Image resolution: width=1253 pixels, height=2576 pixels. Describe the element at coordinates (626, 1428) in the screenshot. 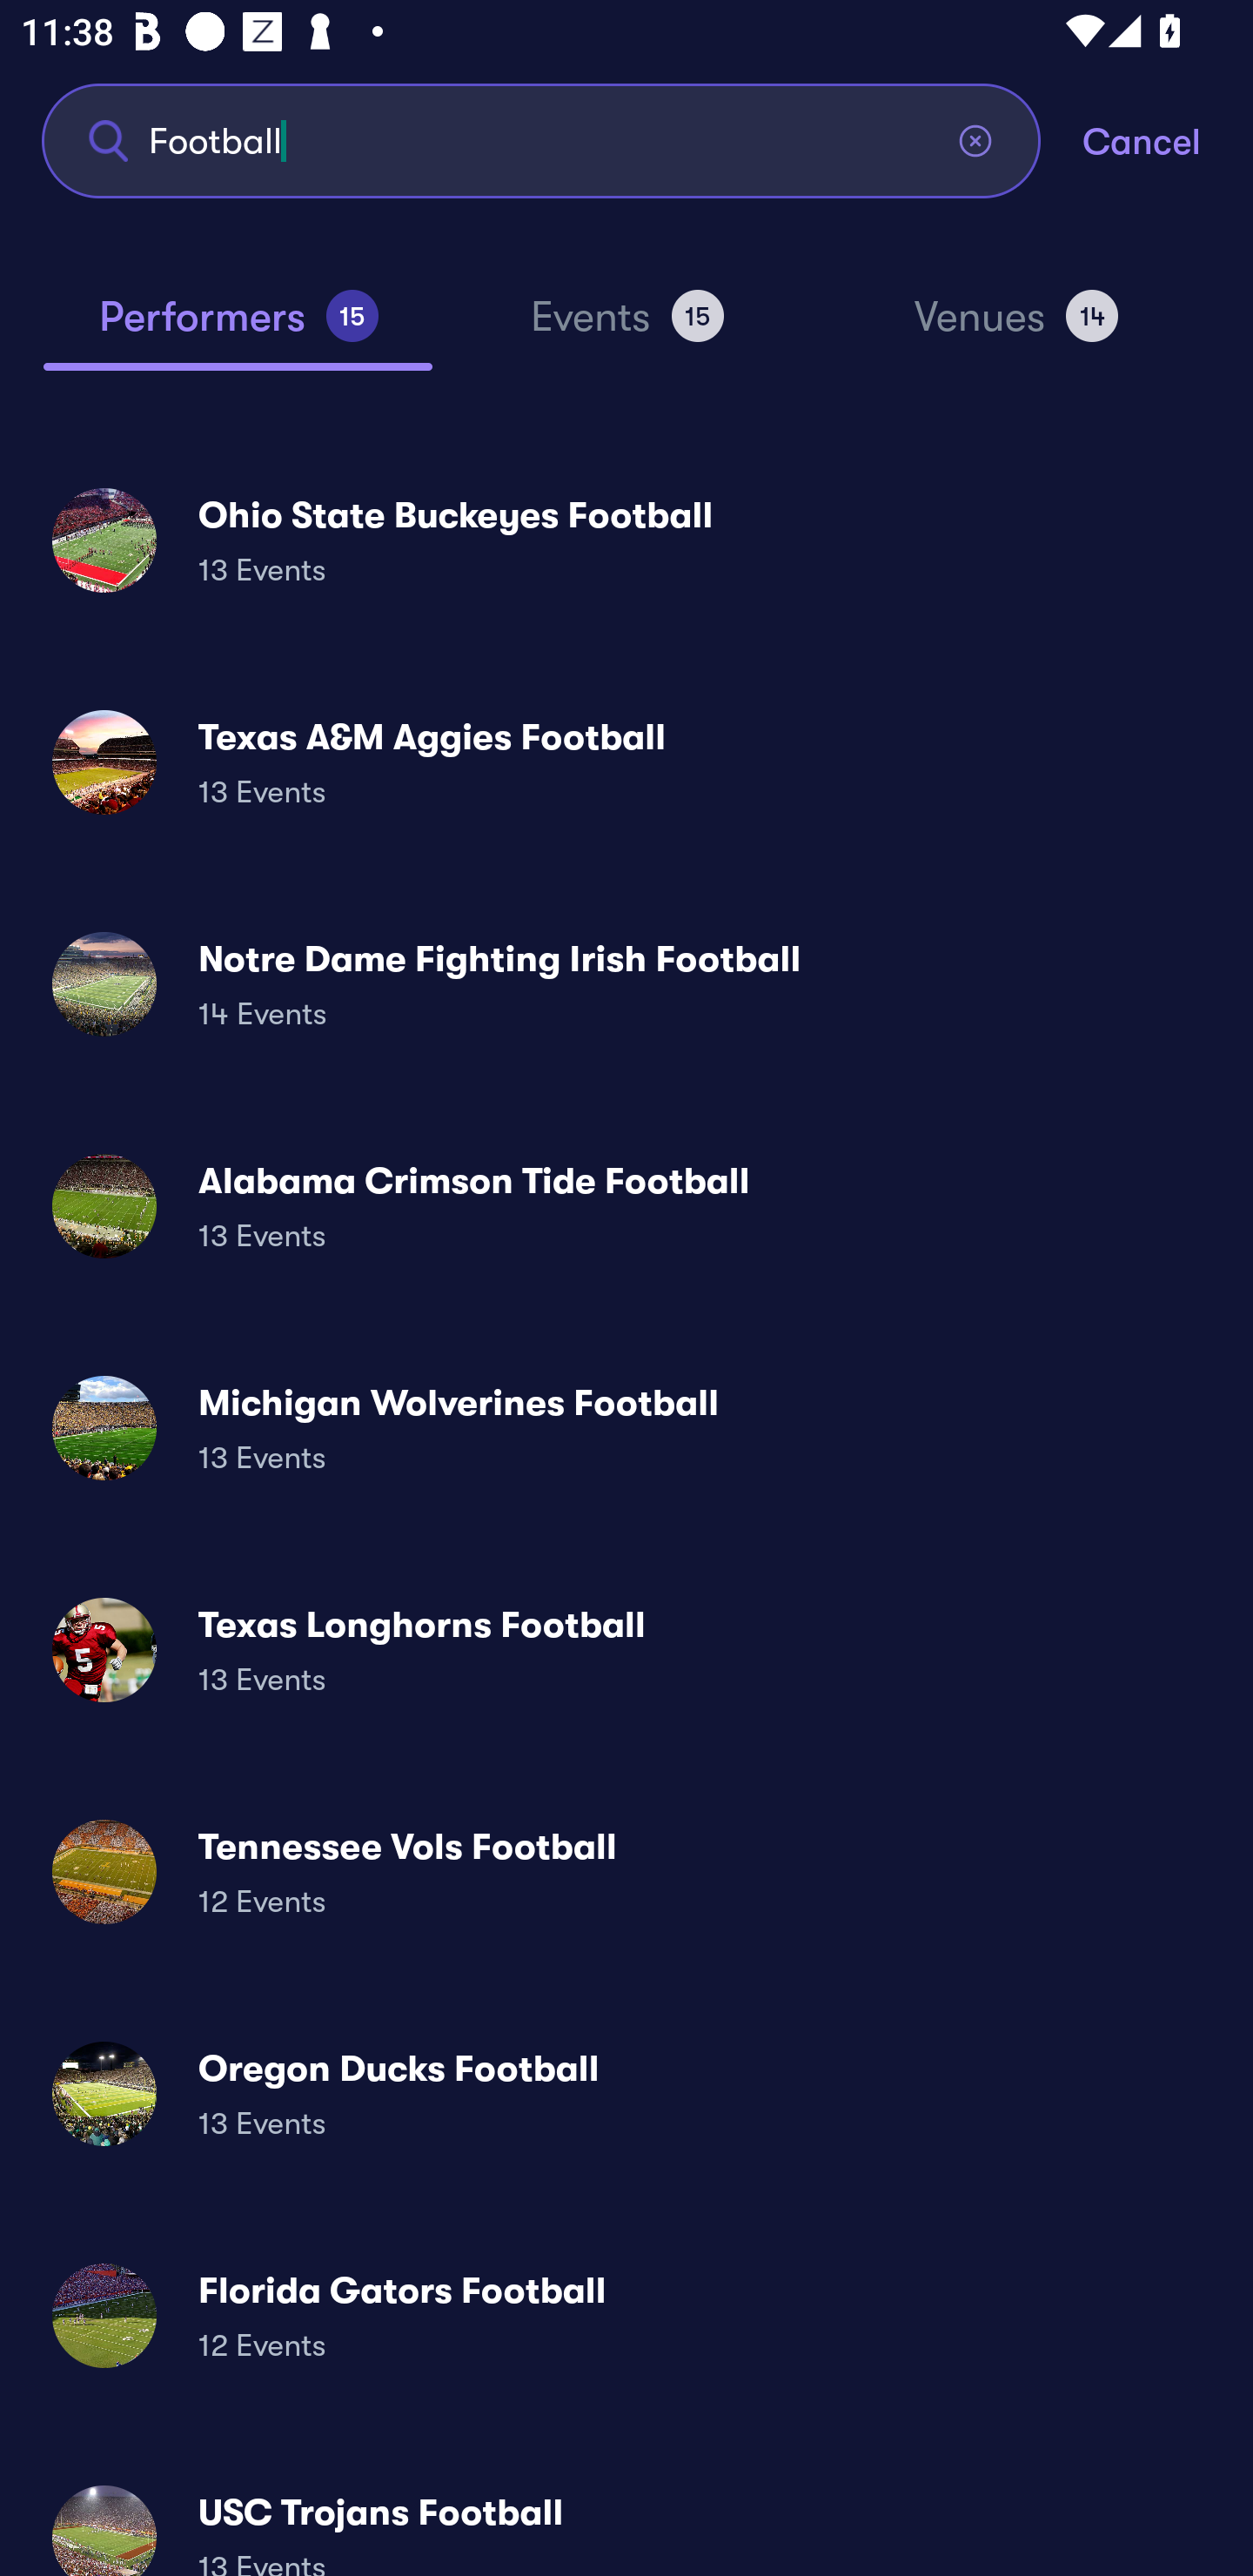

I see `Michigan Wolverines Football 13 Events` at that location.